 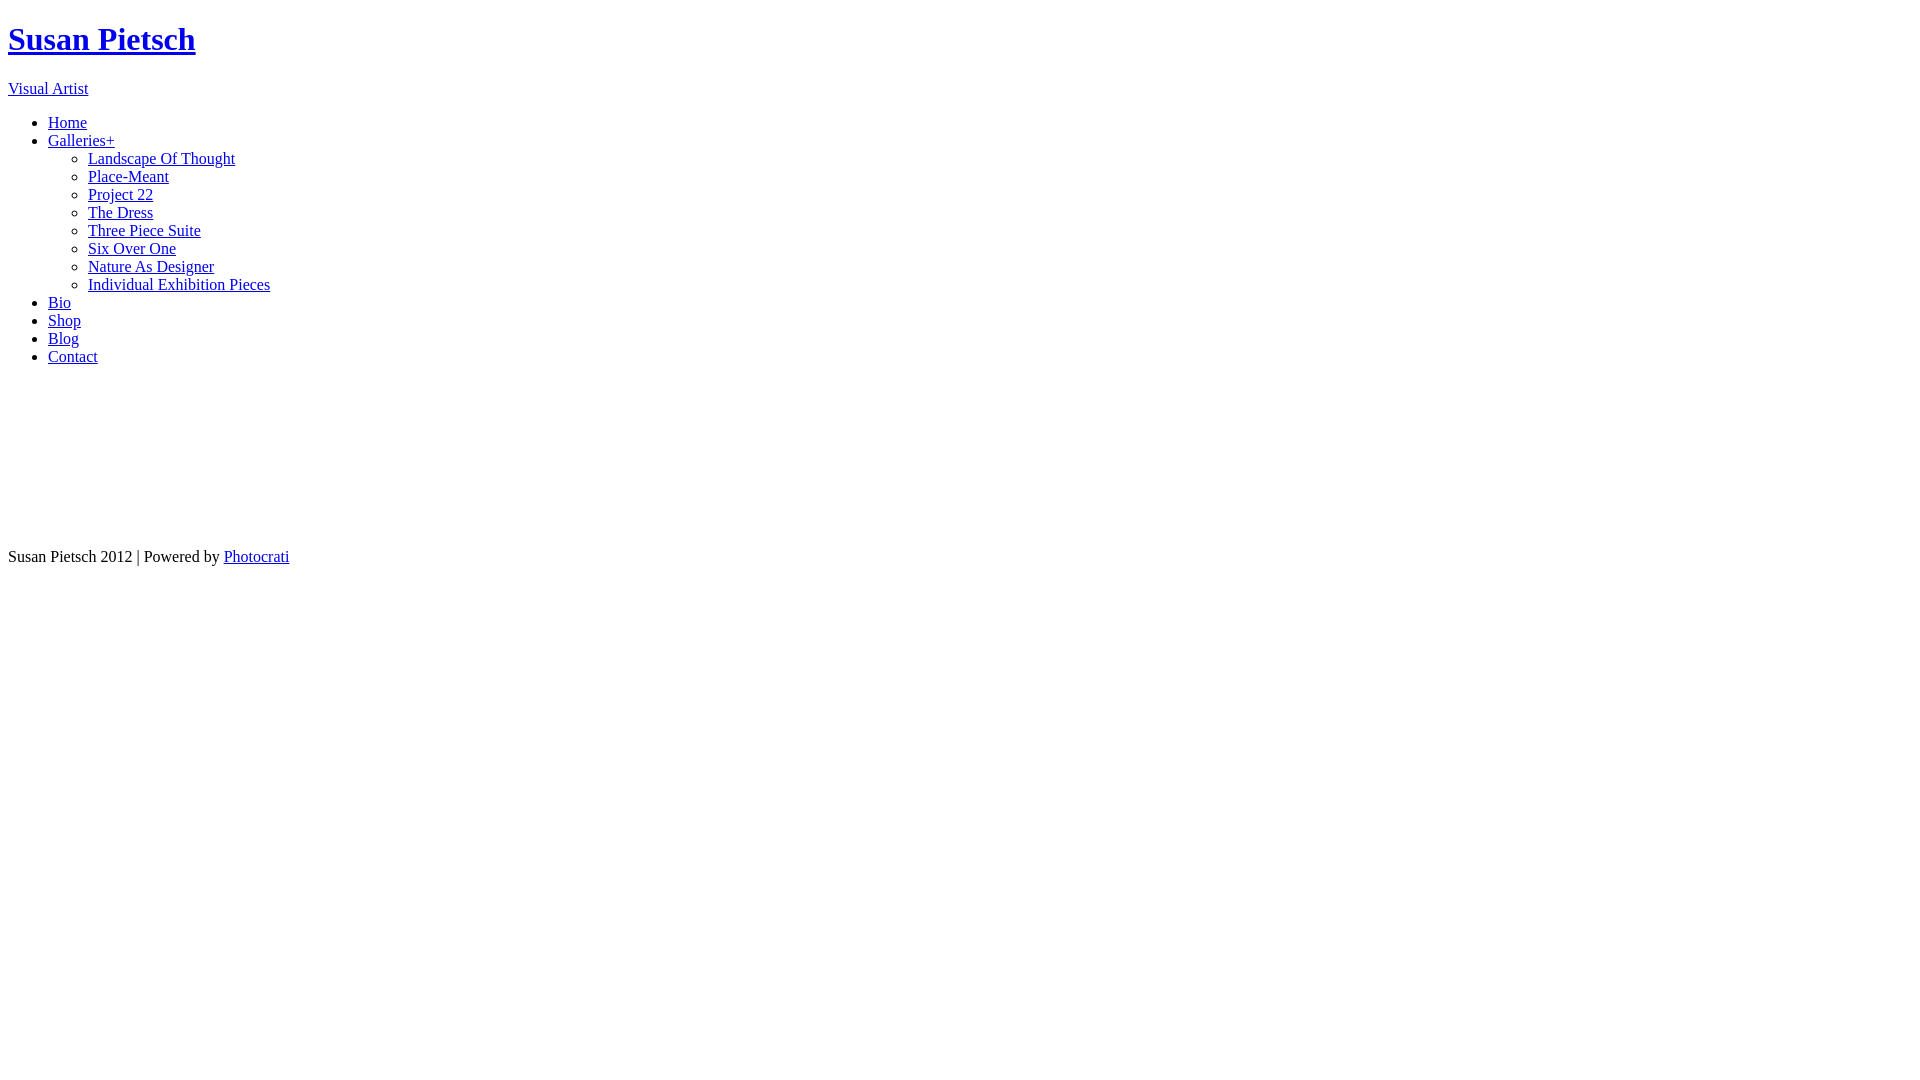 What do you see at coordinates (64, 338) in the screenshot?
I see `Blog` at bounding box center [64, 338].